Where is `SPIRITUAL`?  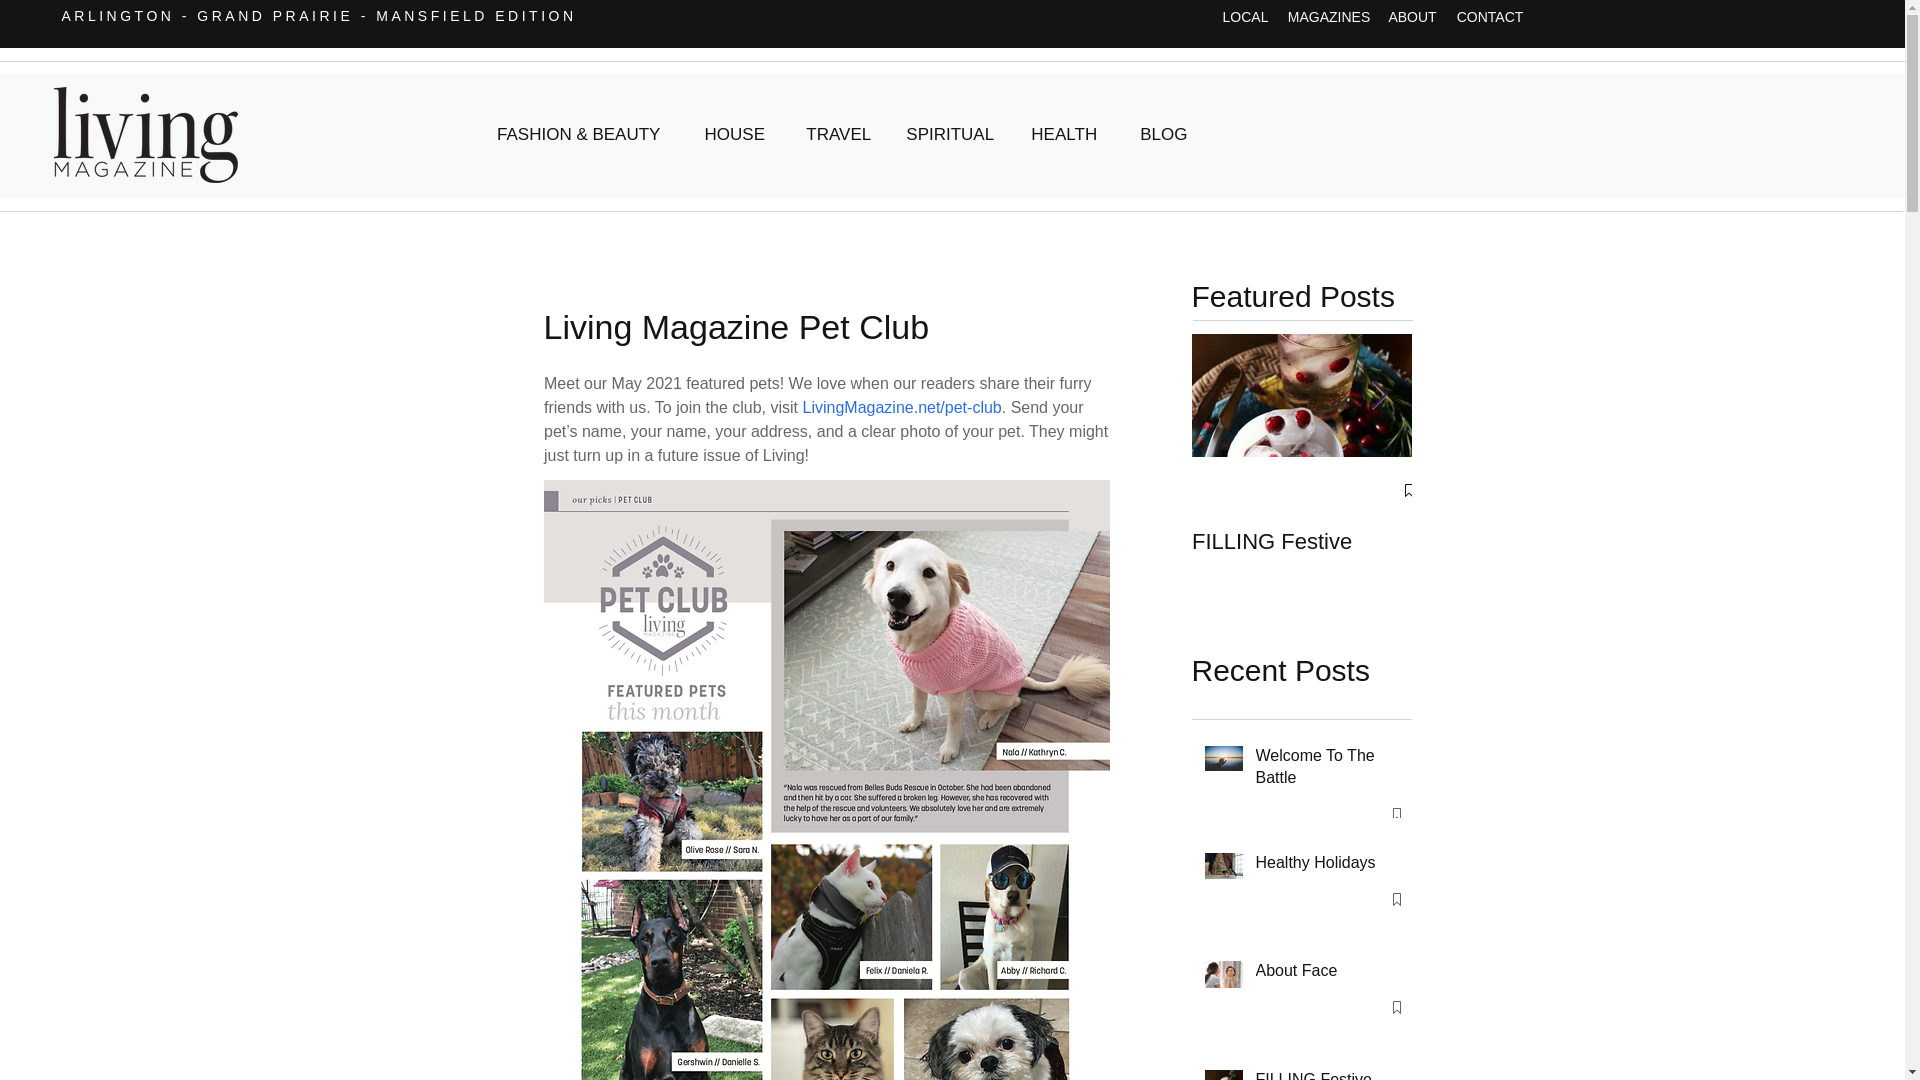 SPIRITUAL is located at coordinates (950, 134).